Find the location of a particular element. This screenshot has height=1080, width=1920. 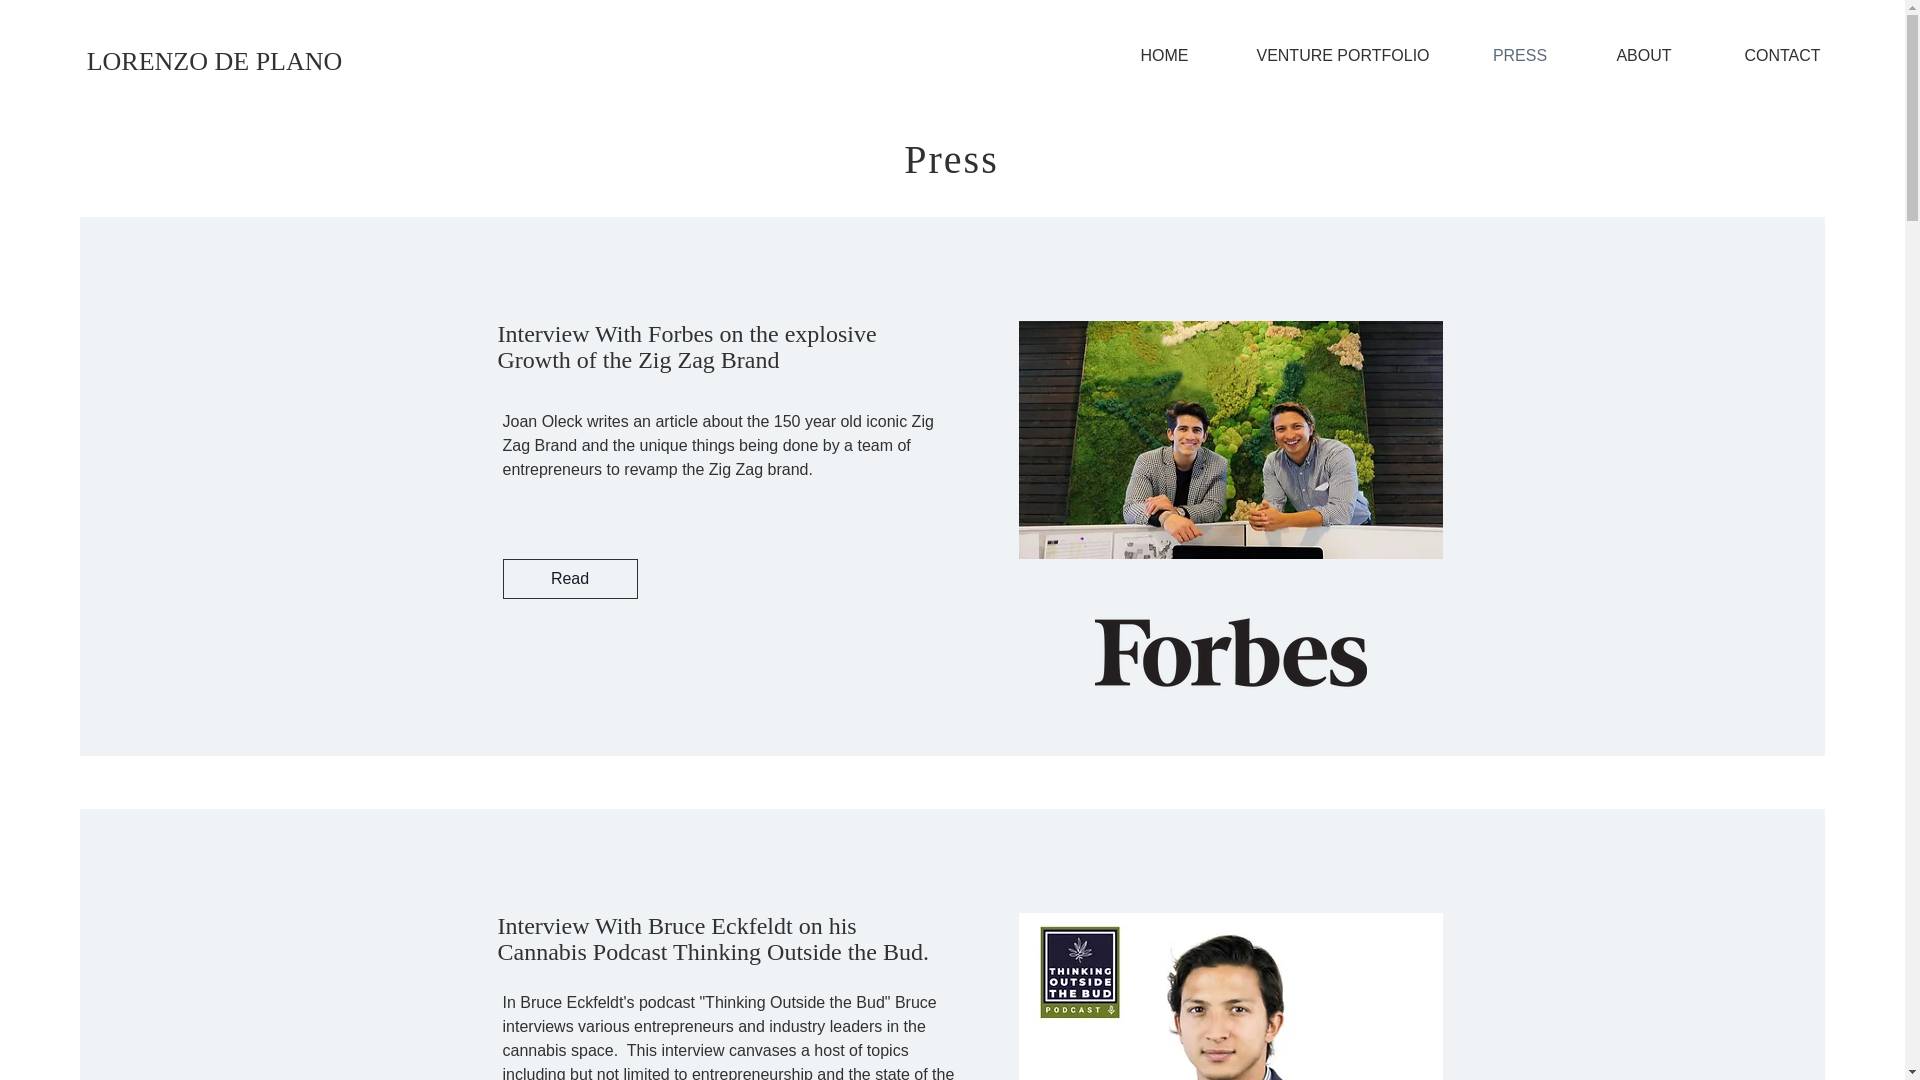

LORENZO DE PLANO is located at coordinates (214, 62).